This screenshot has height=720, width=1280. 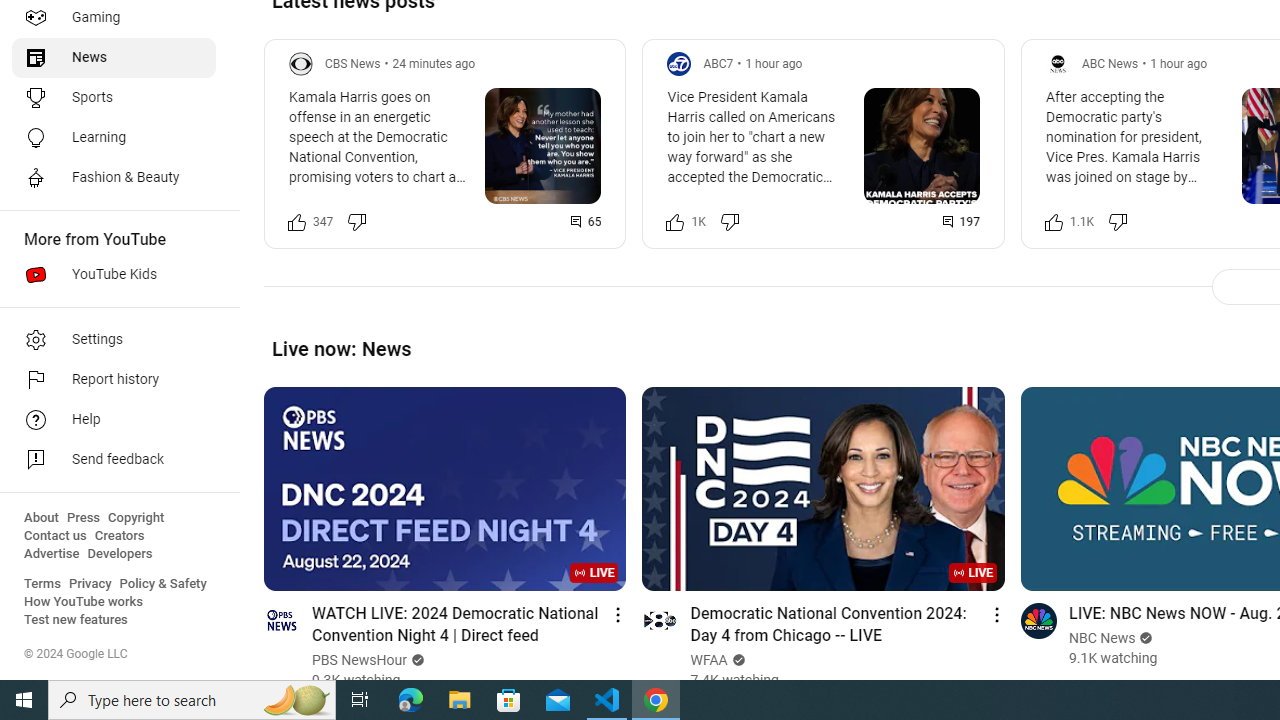 What do you see at coordinates (84, 602) in the screenshot?
I see `How YouTube works` at bounding box center [84, 602].